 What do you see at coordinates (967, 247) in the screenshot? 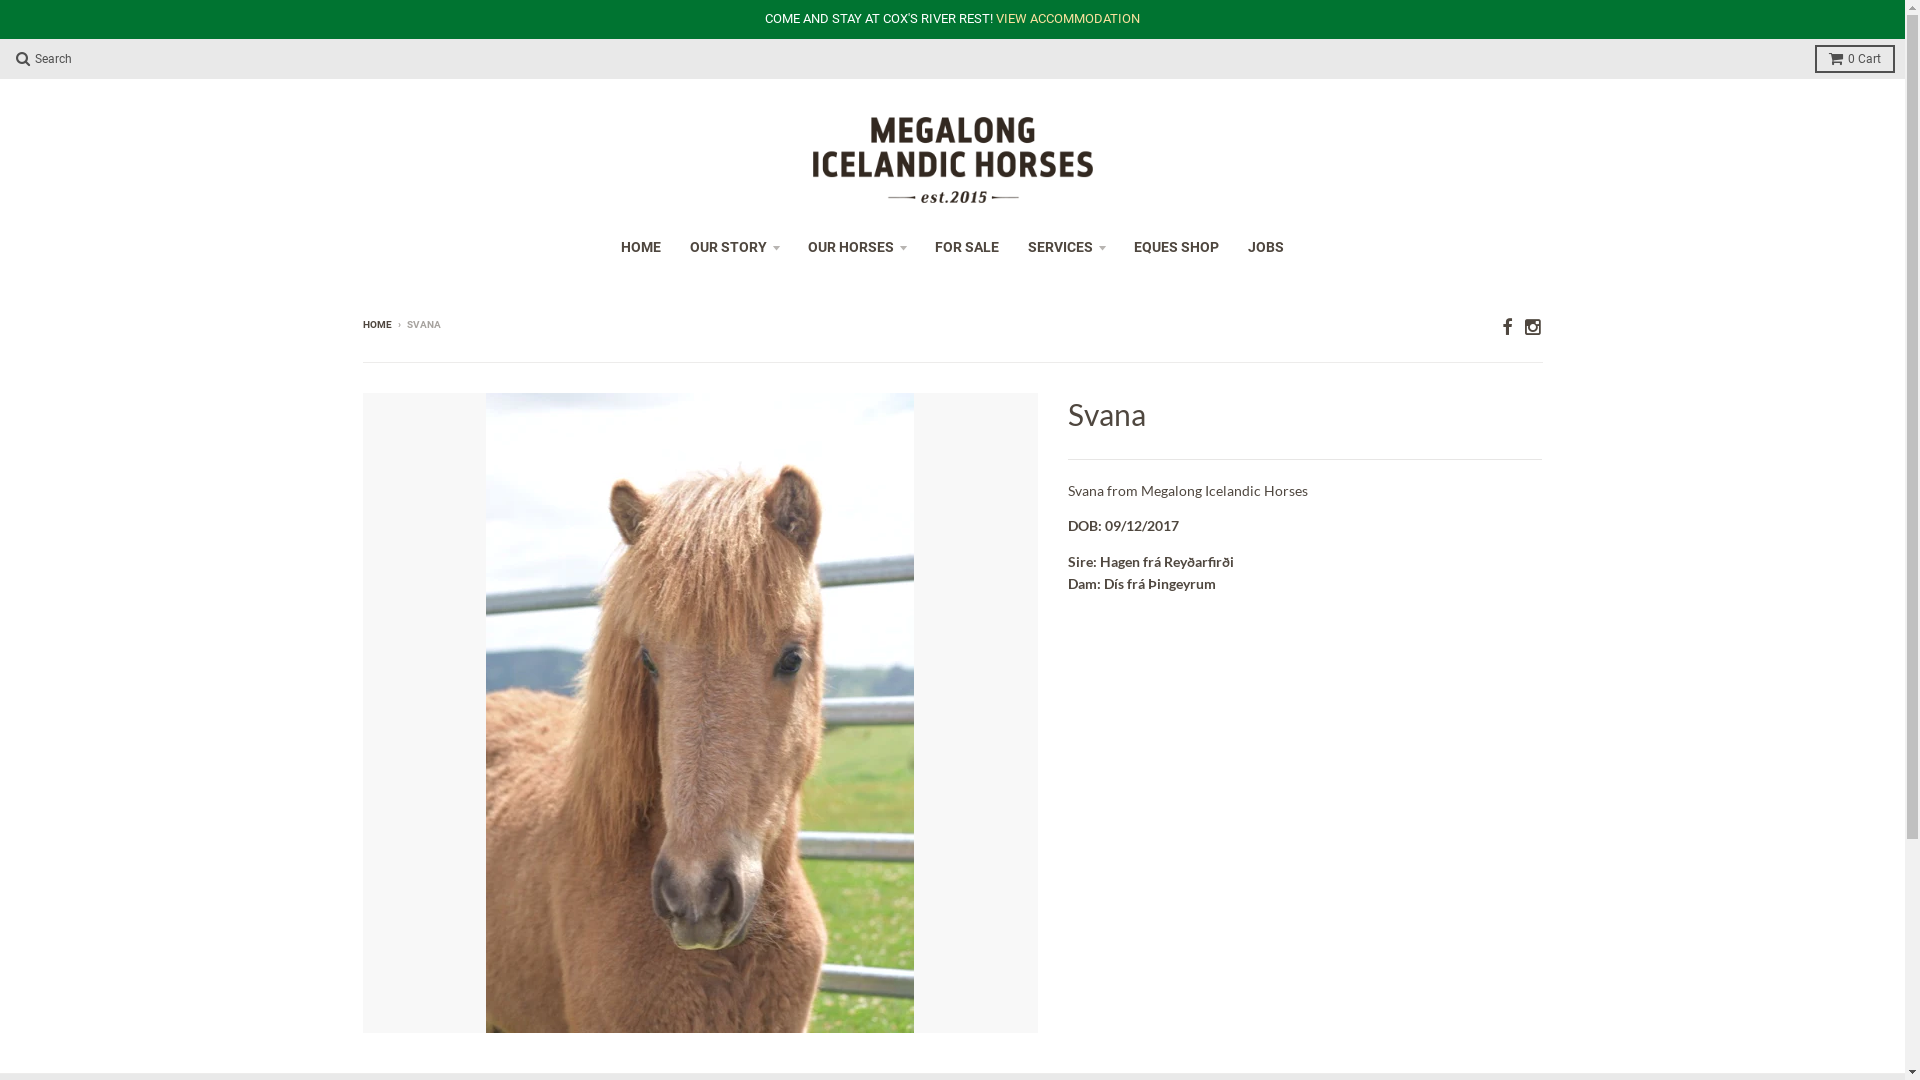
I see `FOR SALE` at bounding box center [967, 247].